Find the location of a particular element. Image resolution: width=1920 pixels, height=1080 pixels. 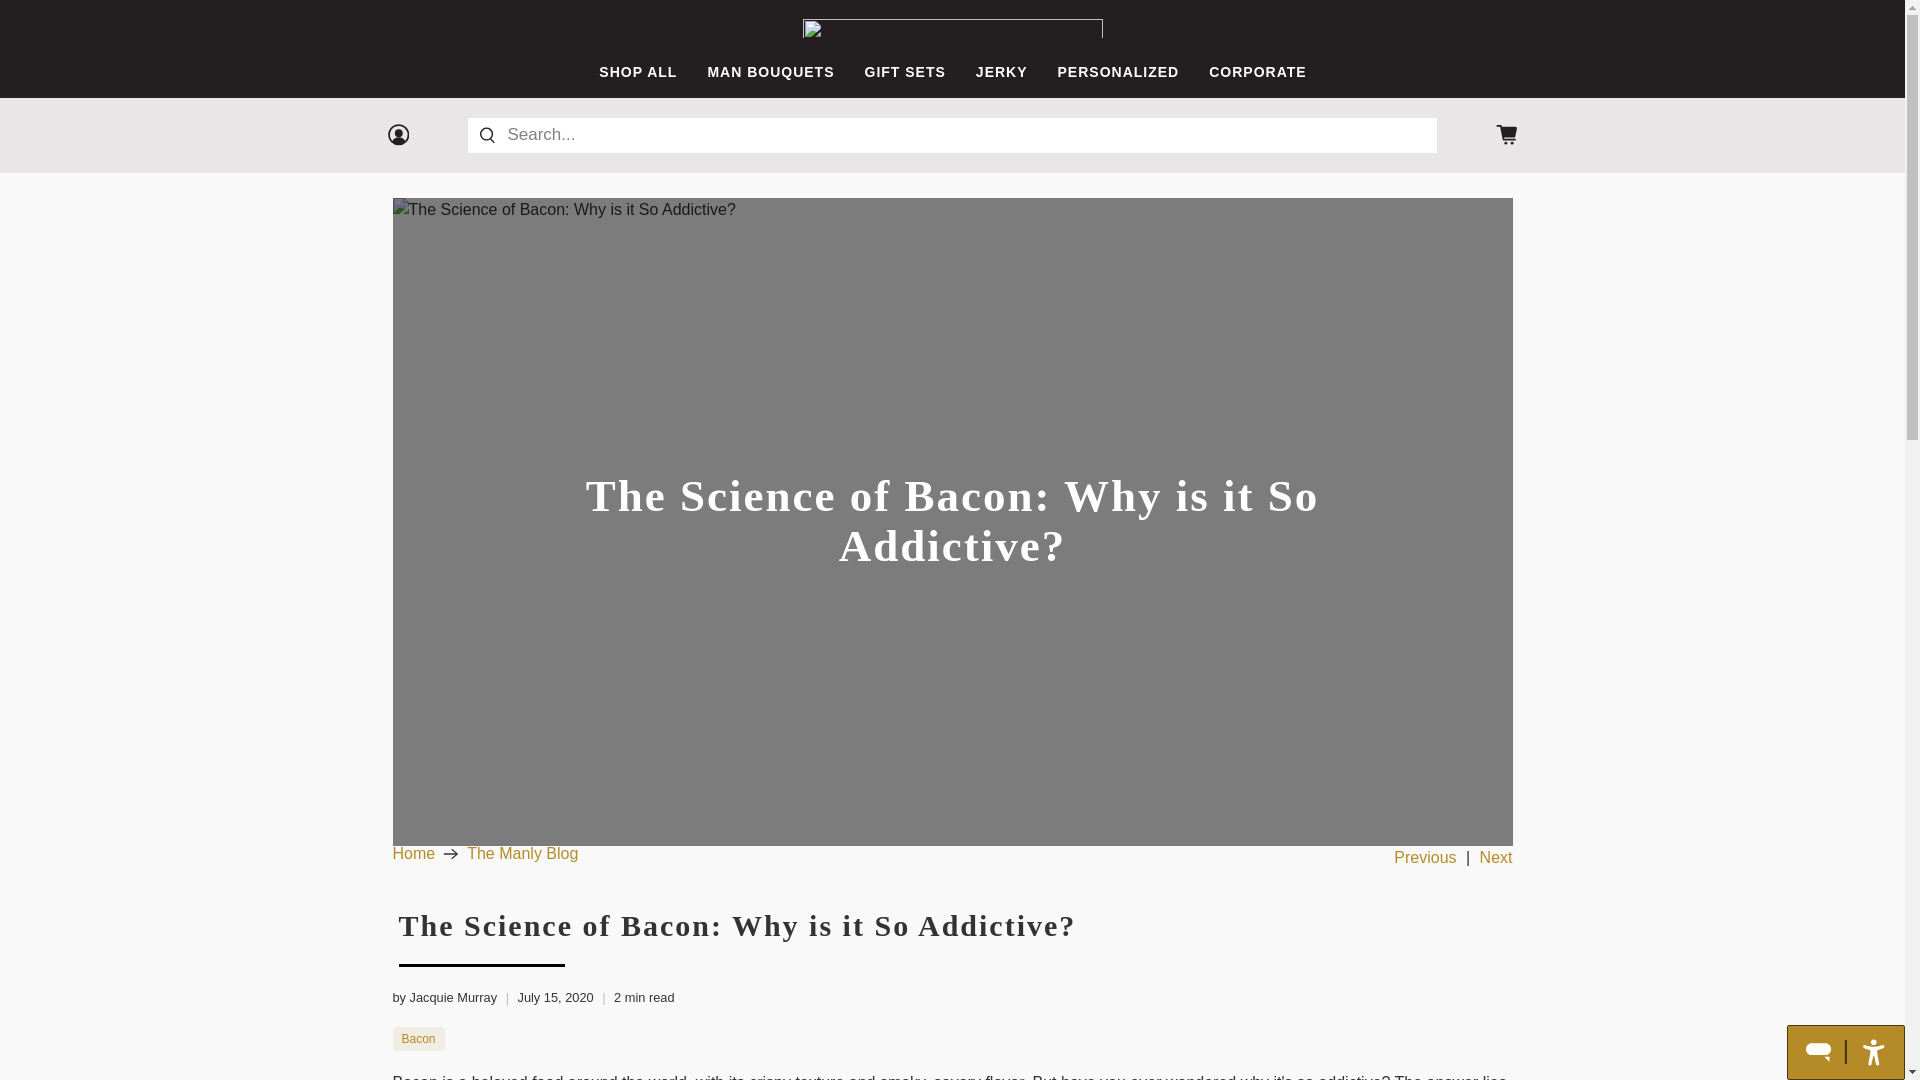

Next is located at coordinates (1496, 856).